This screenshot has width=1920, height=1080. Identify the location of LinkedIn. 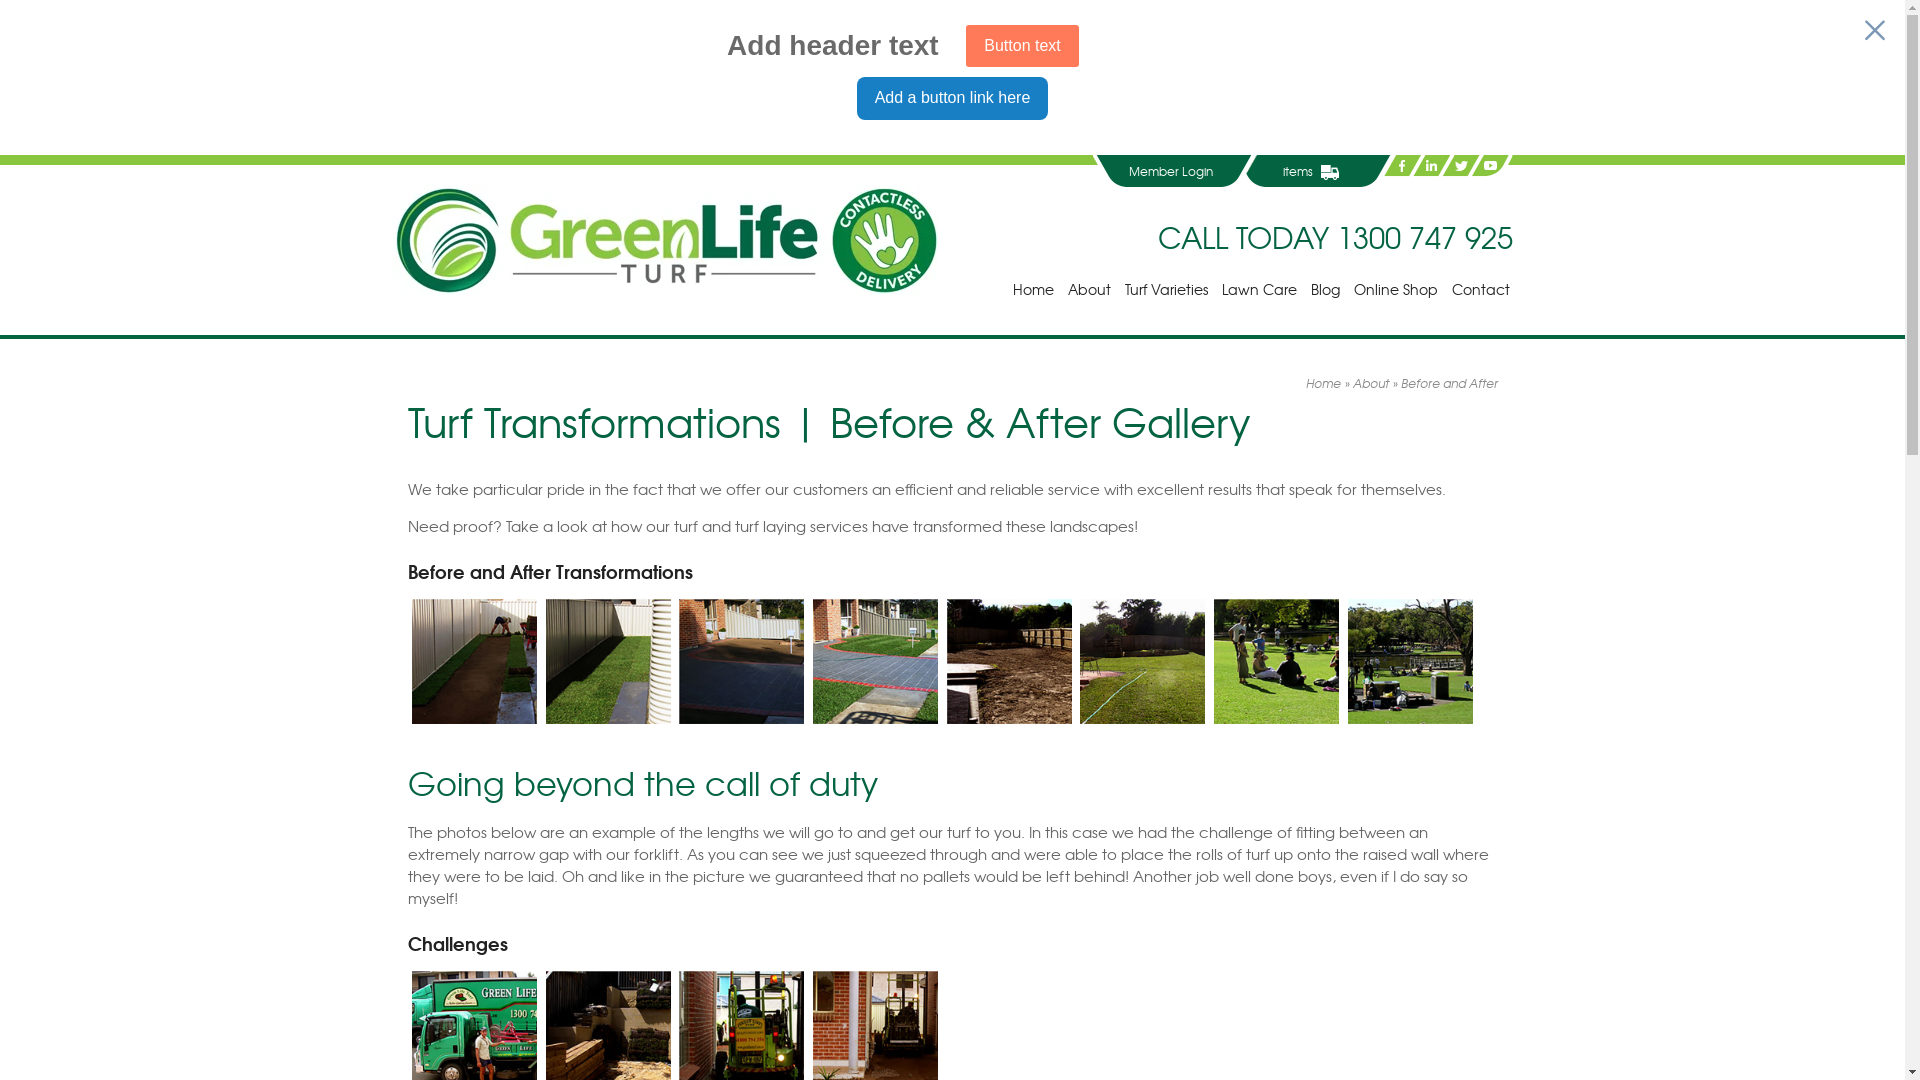
(1430, 166).